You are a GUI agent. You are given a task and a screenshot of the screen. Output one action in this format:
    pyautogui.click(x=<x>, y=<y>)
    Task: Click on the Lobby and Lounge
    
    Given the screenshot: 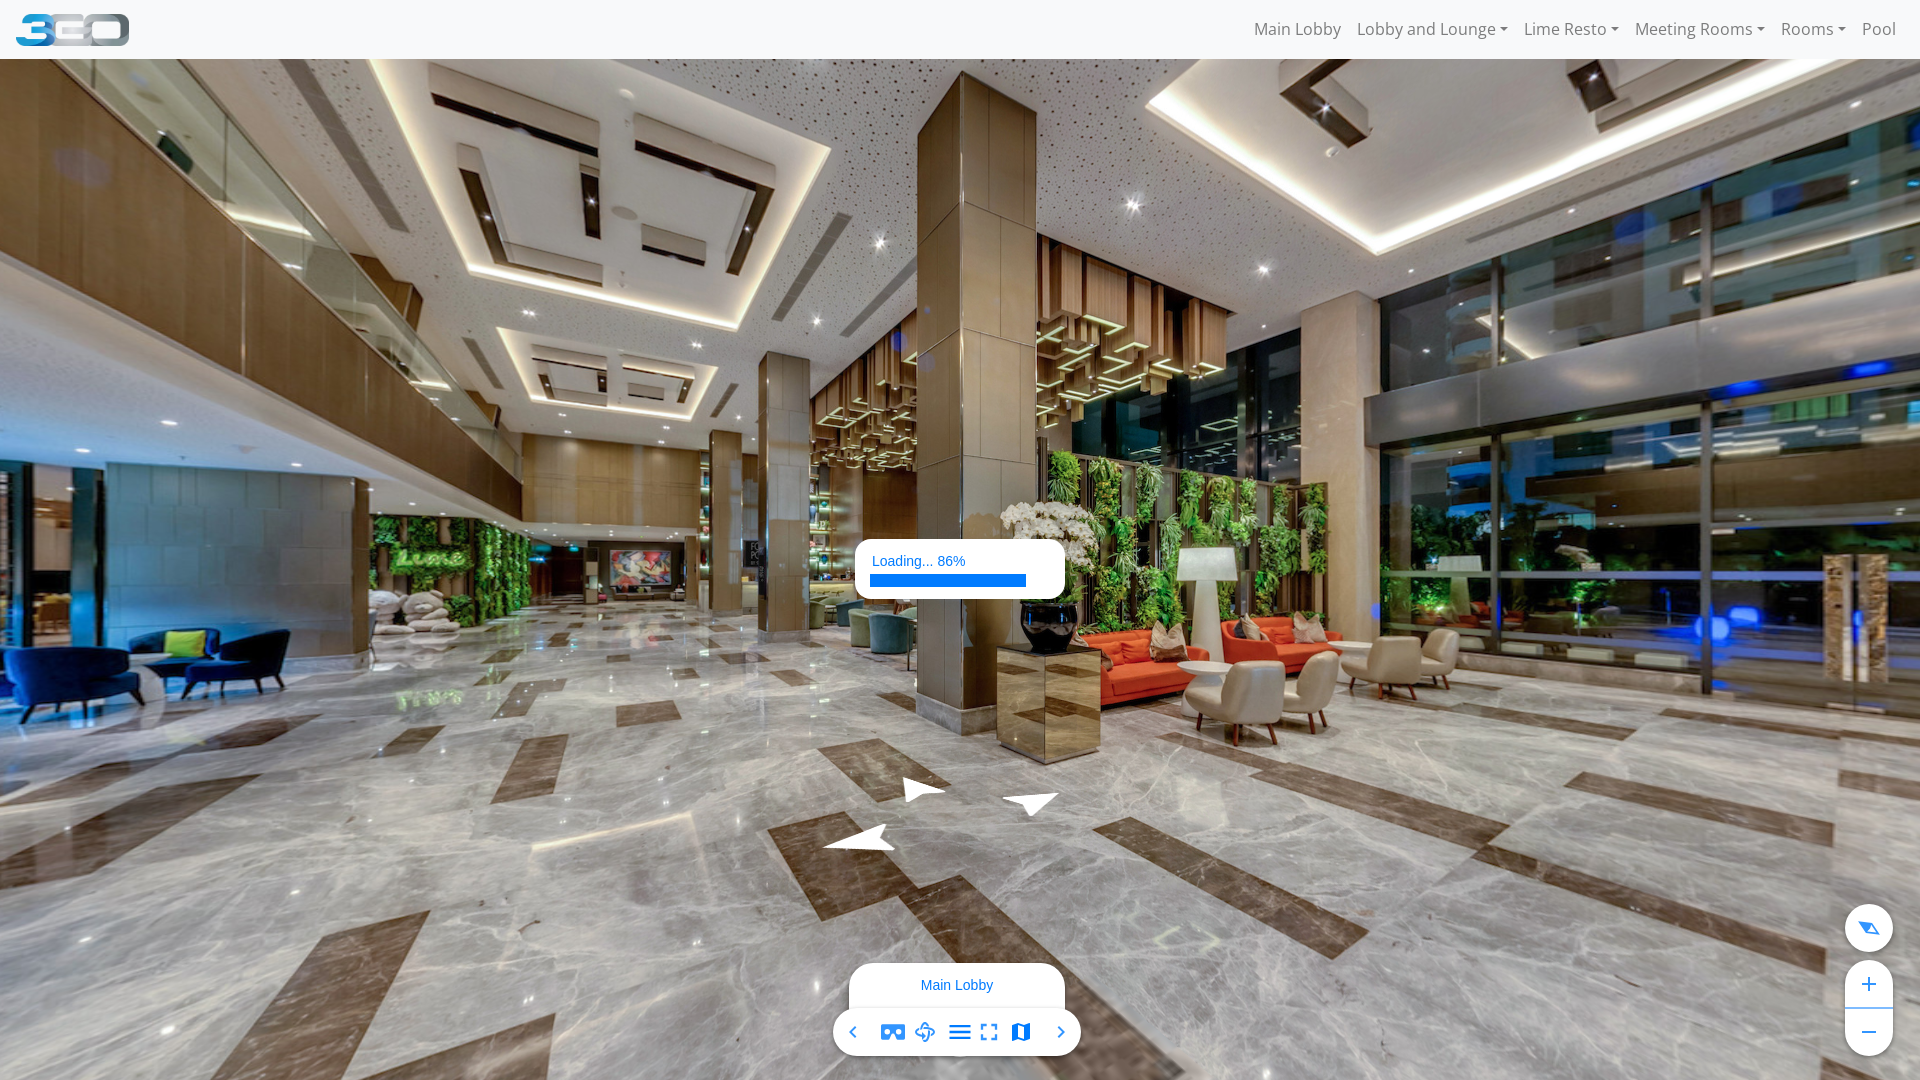 What is the action you would take?
    pyautogui.click(x=1432, y=29)
    